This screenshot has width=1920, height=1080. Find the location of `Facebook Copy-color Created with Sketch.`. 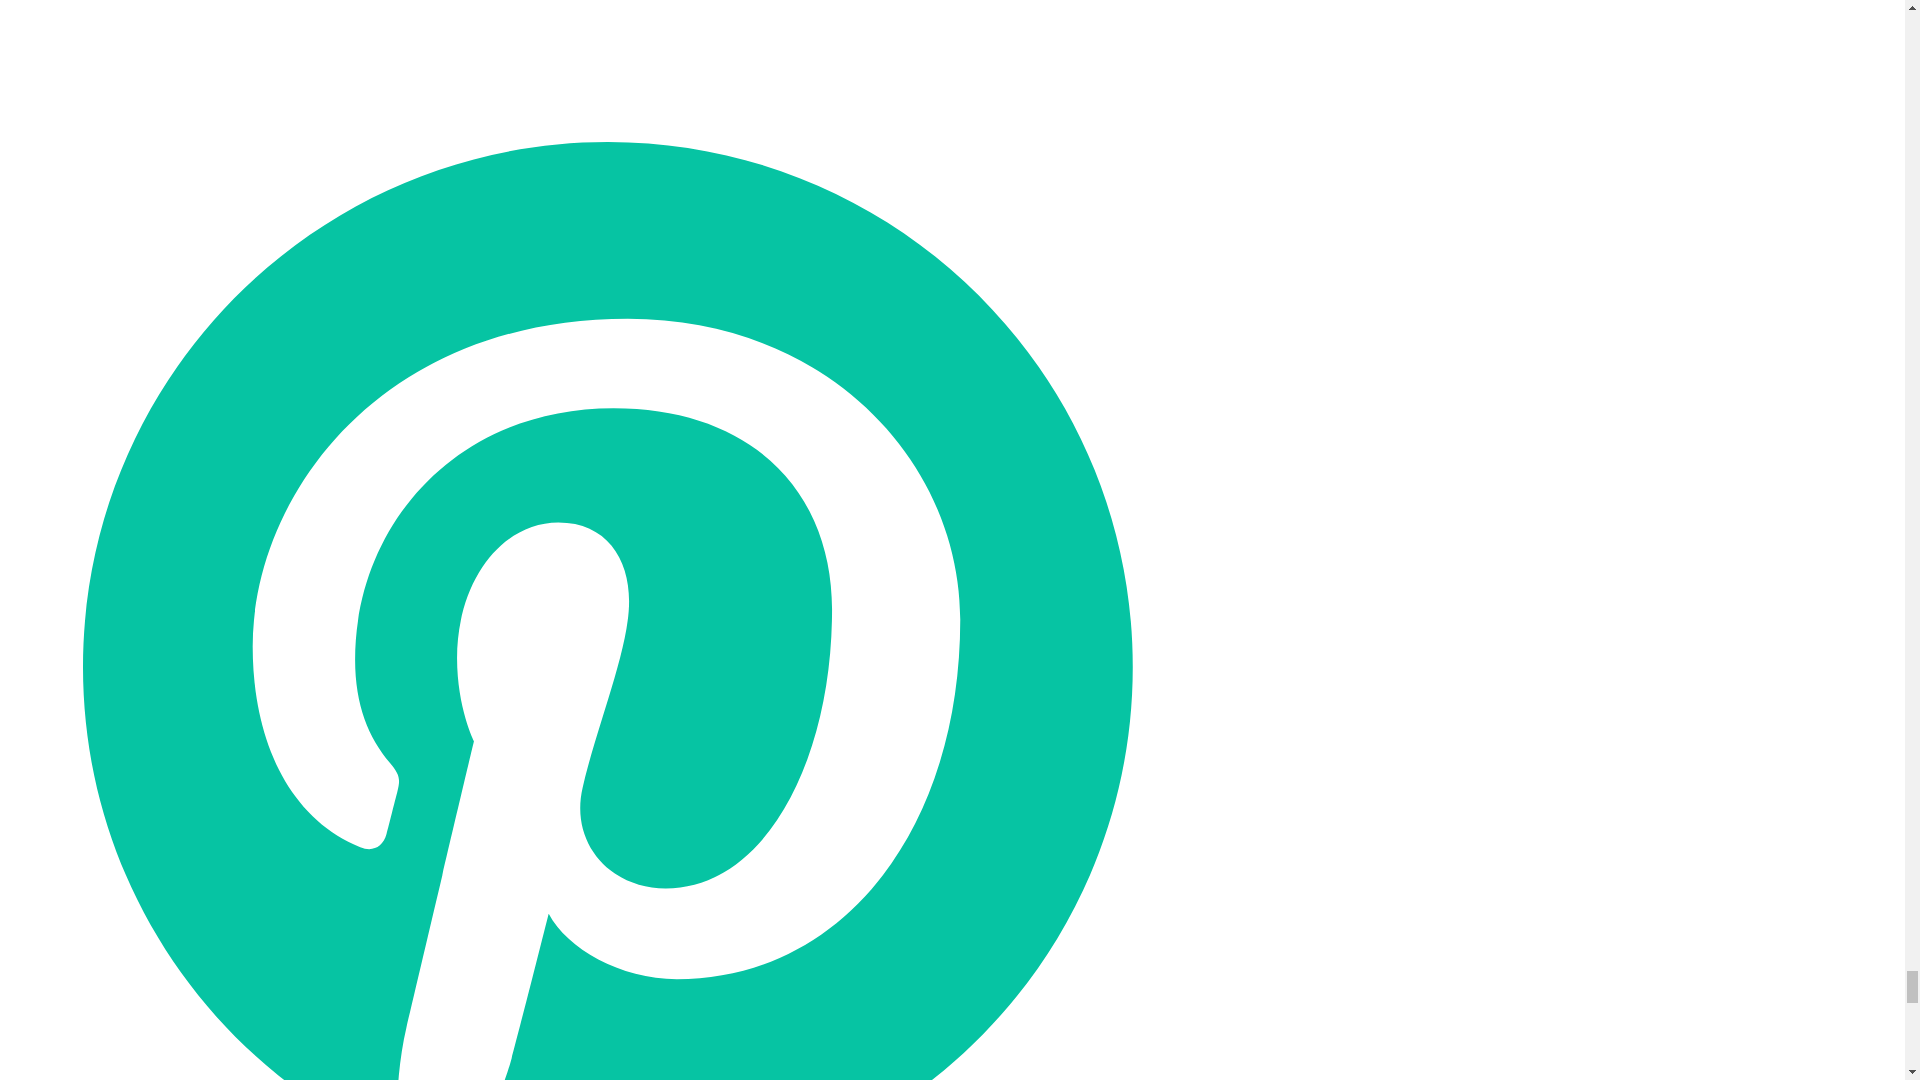

Facebook Copy-color Created with Sketch. is located at coordinates (607, 32).